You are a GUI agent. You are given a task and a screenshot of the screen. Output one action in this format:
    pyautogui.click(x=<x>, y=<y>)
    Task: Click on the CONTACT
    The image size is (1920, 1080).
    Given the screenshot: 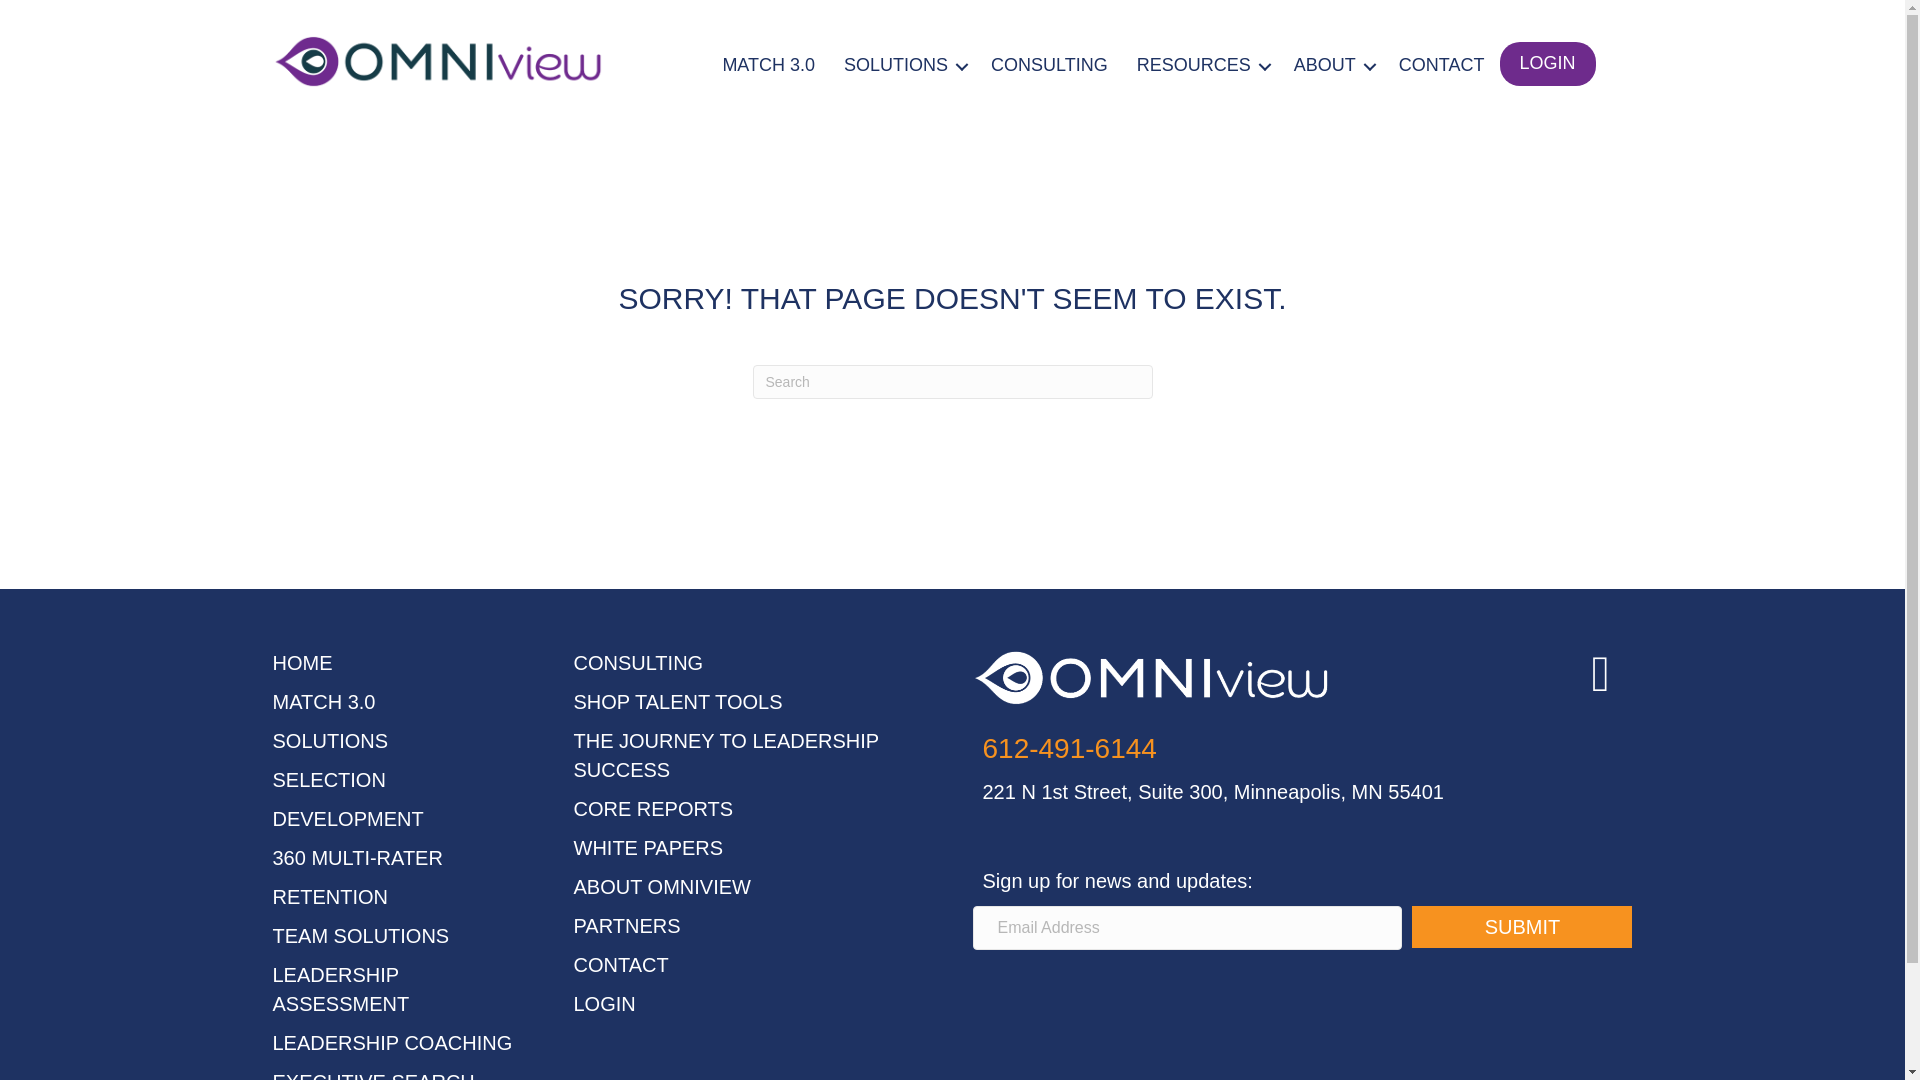 What is the action you would take?
    pyautogui.click(x=1442, y=63)
    